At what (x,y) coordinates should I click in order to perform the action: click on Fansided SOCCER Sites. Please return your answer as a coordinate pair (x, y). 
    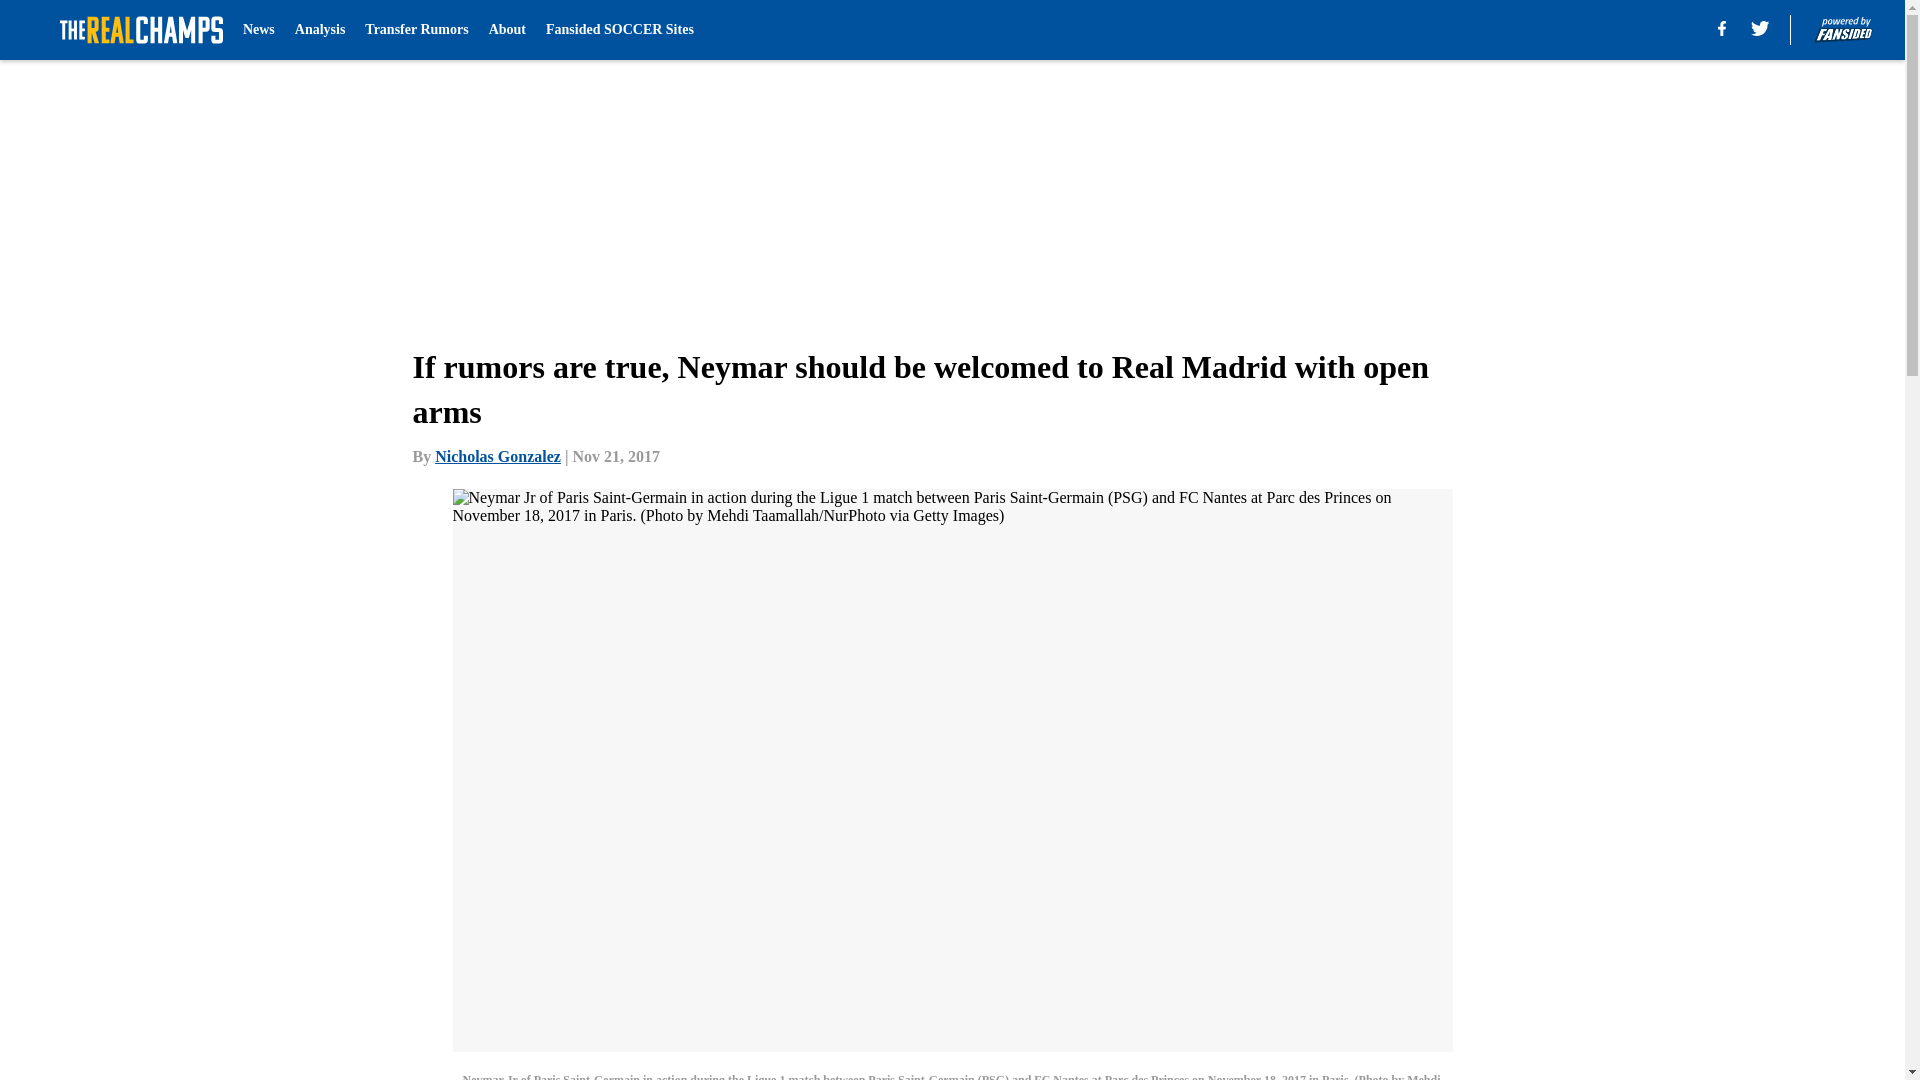
    Looking at the image, I should click on (619, 30).